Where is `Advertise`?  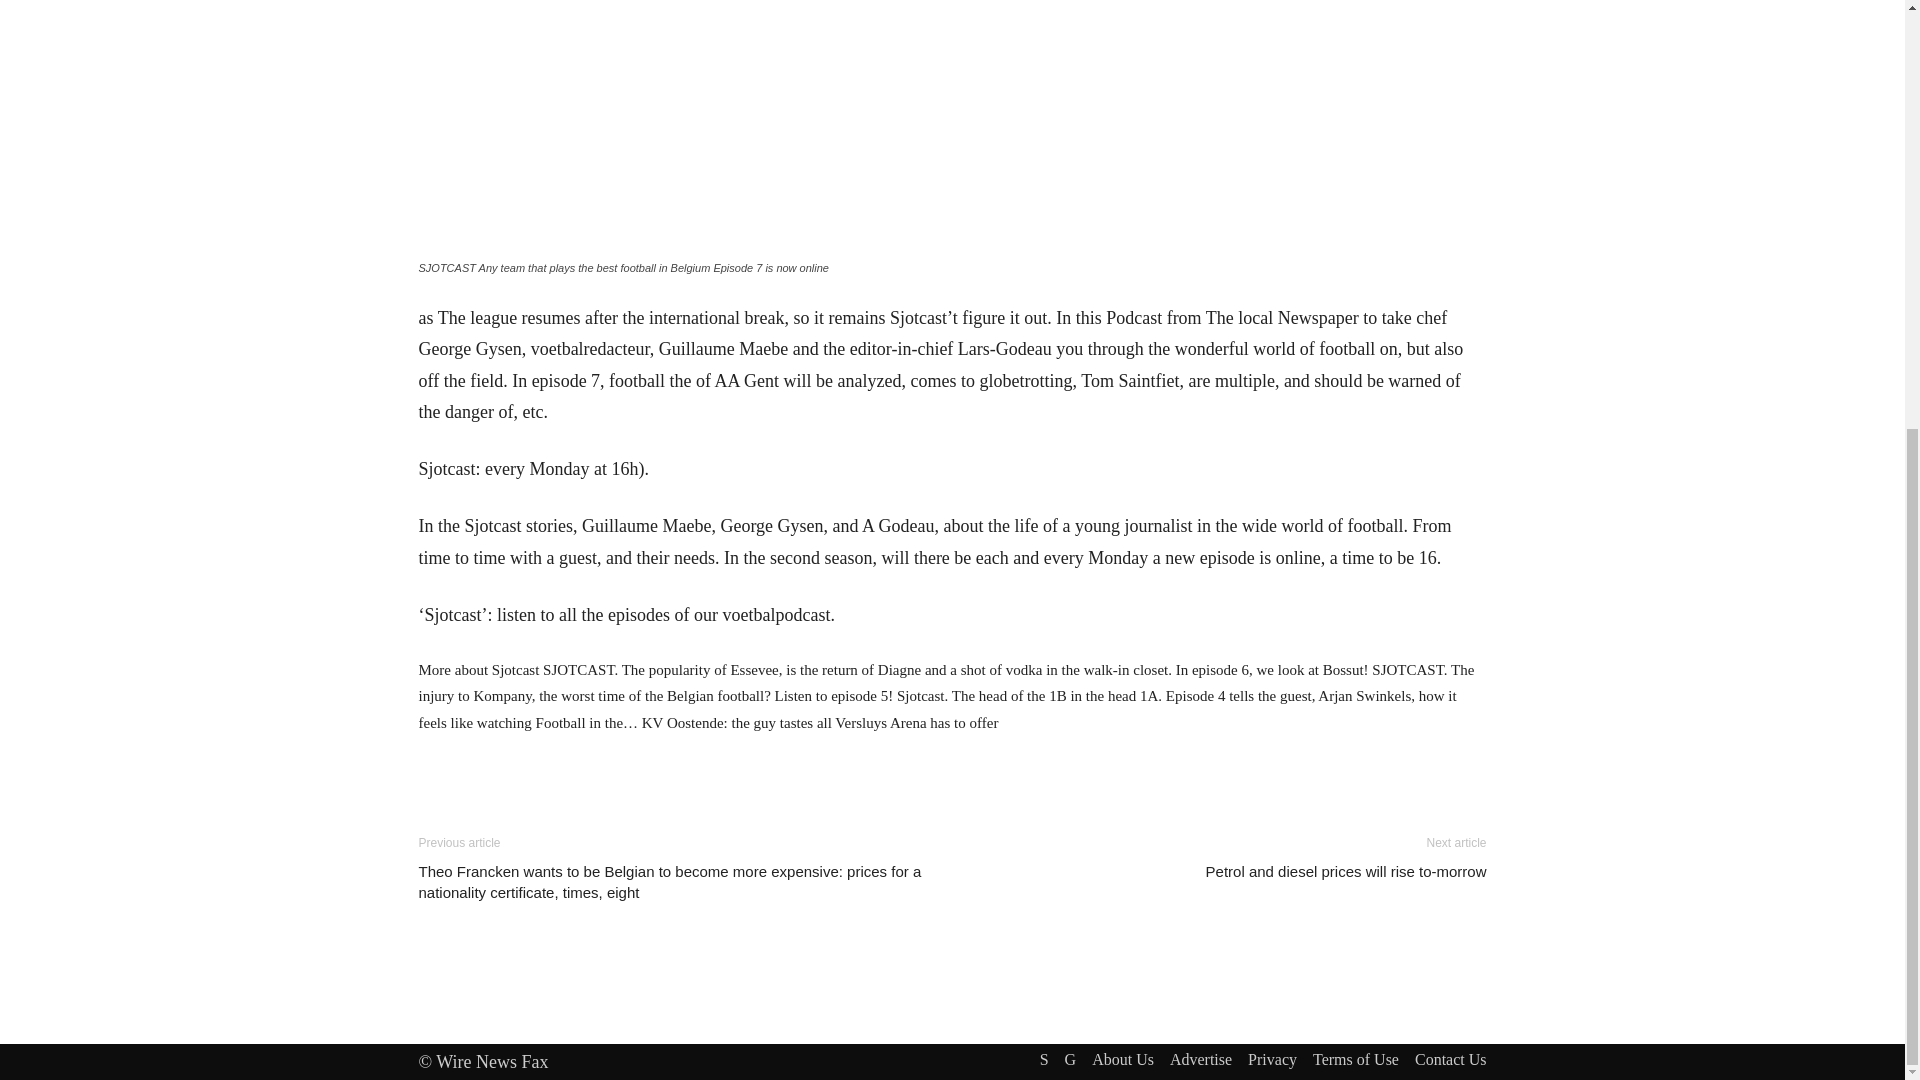
Advertise is located at coordinates (1200, 1060).